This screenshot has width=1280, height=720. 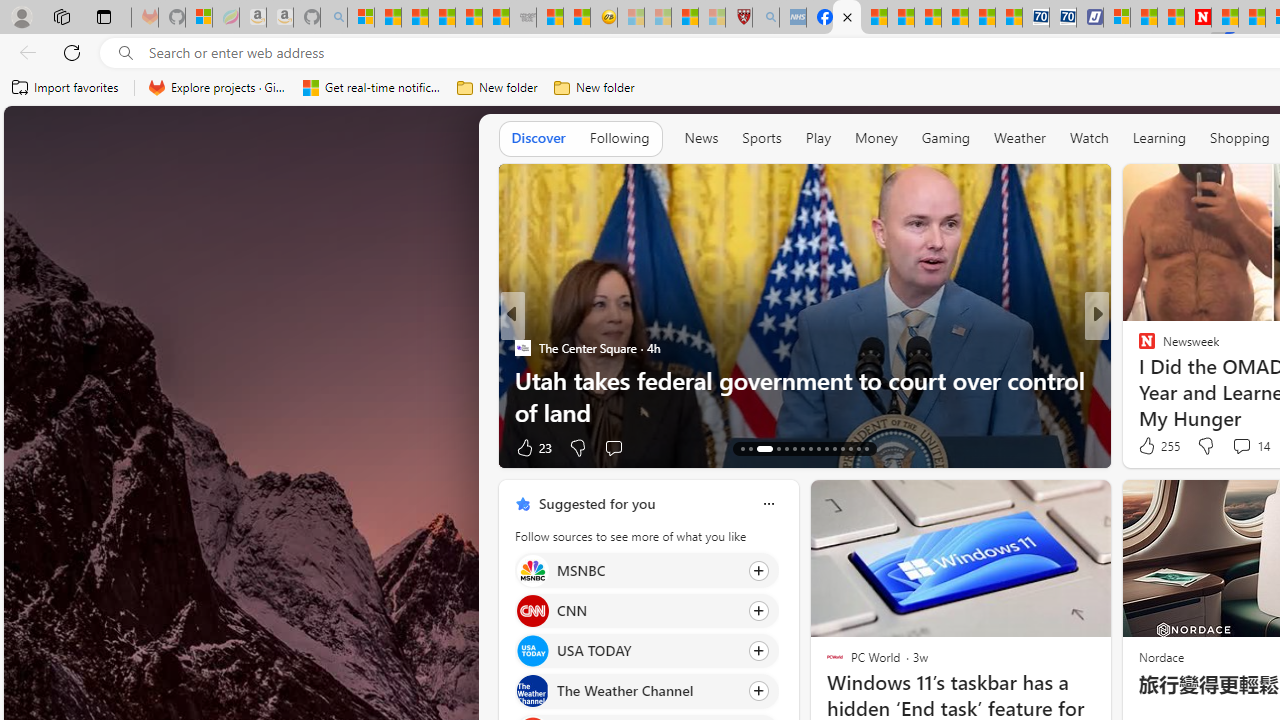 I want to click on View comments 23 Comment, so click(x=1244, y=447).